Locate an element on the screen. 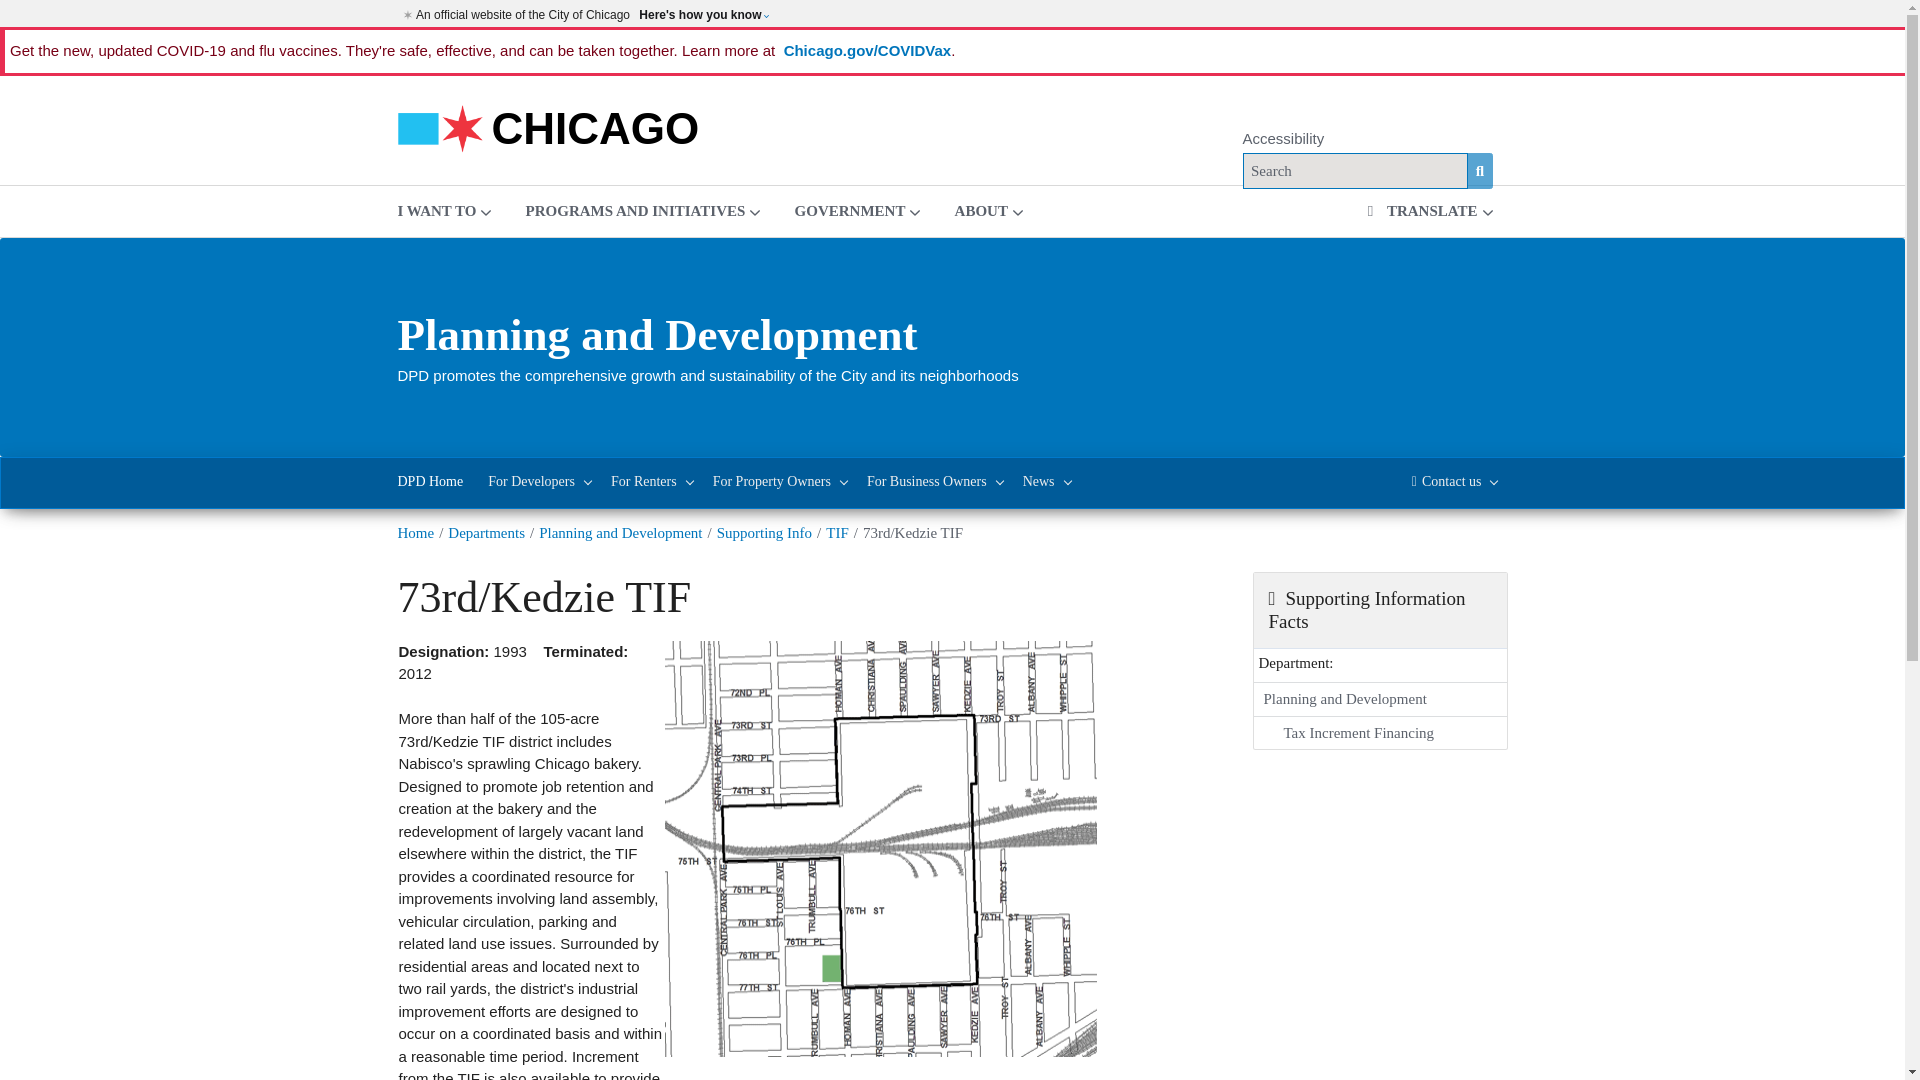  PROGRAMS AND INITIATIVES is located at coordinates (642, 210).